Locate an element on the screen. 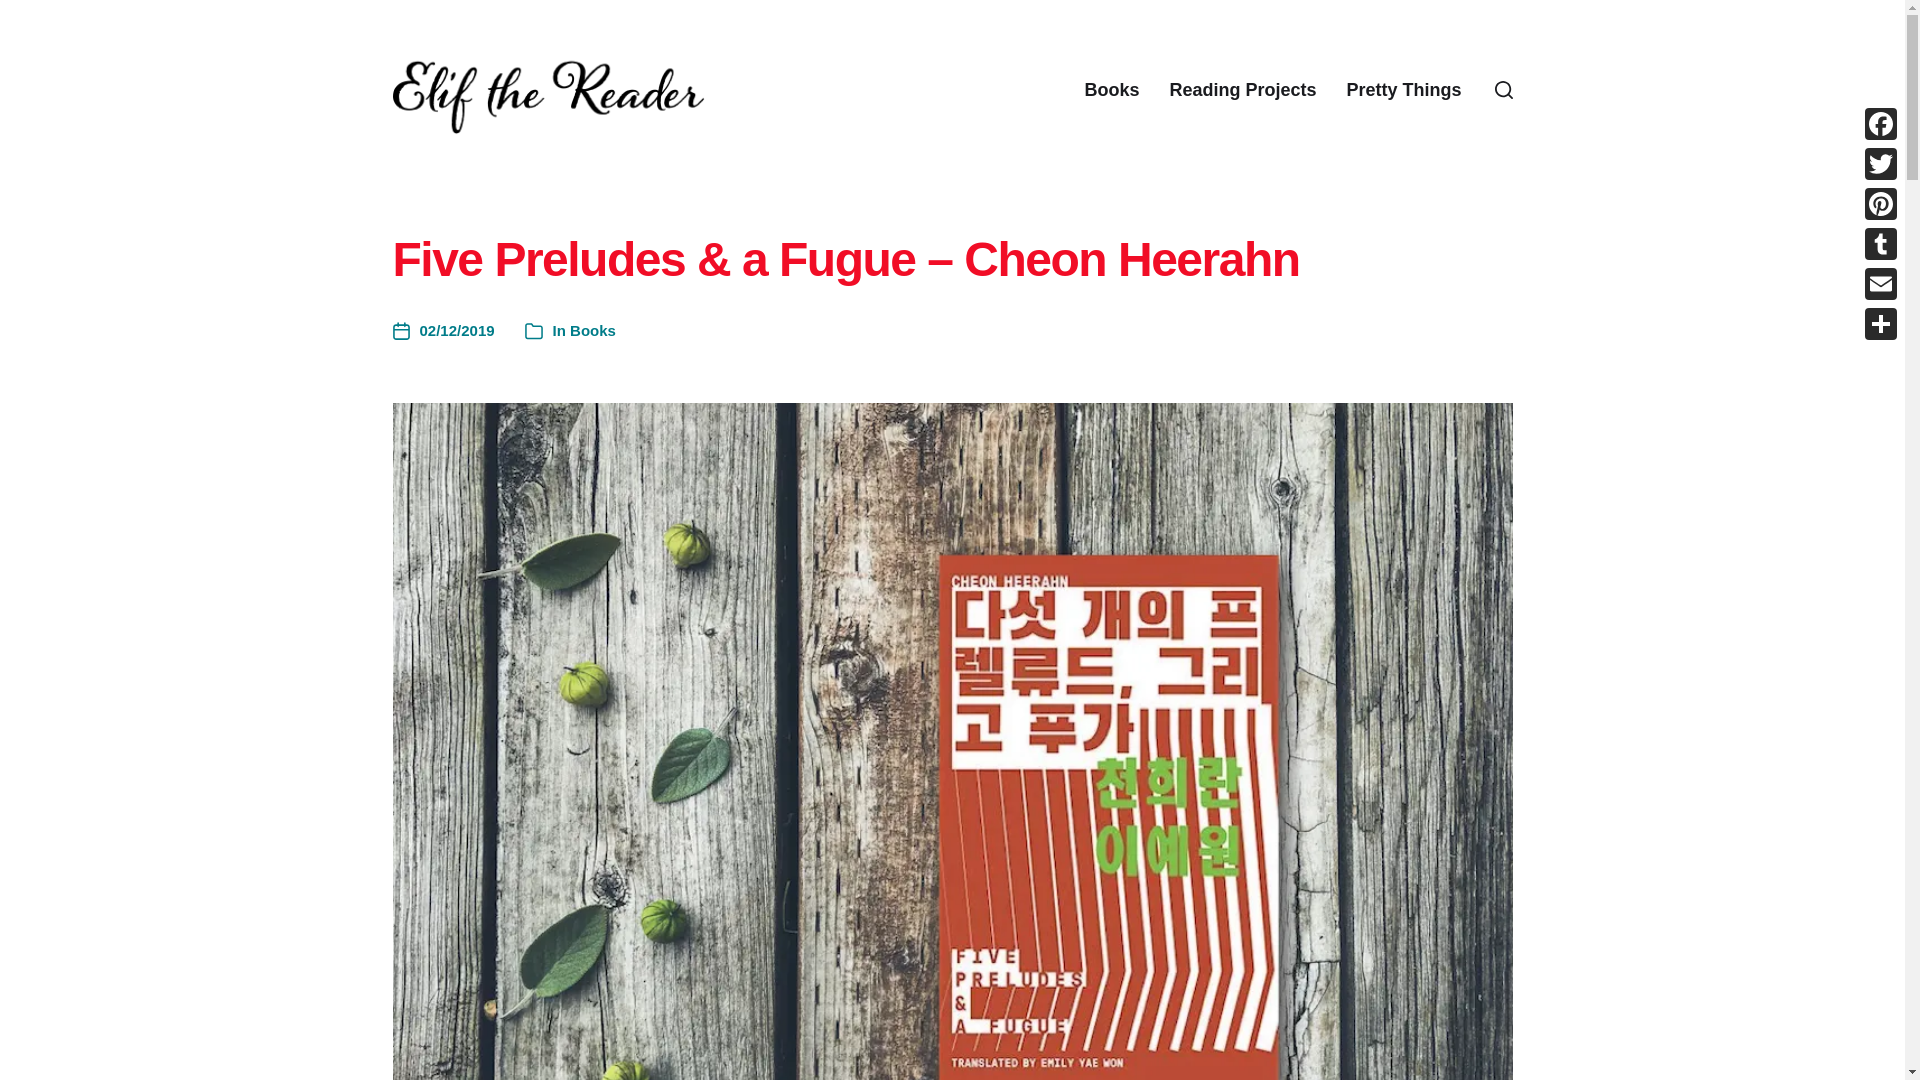  Reading Projects is located at coordinates (1242, 90).